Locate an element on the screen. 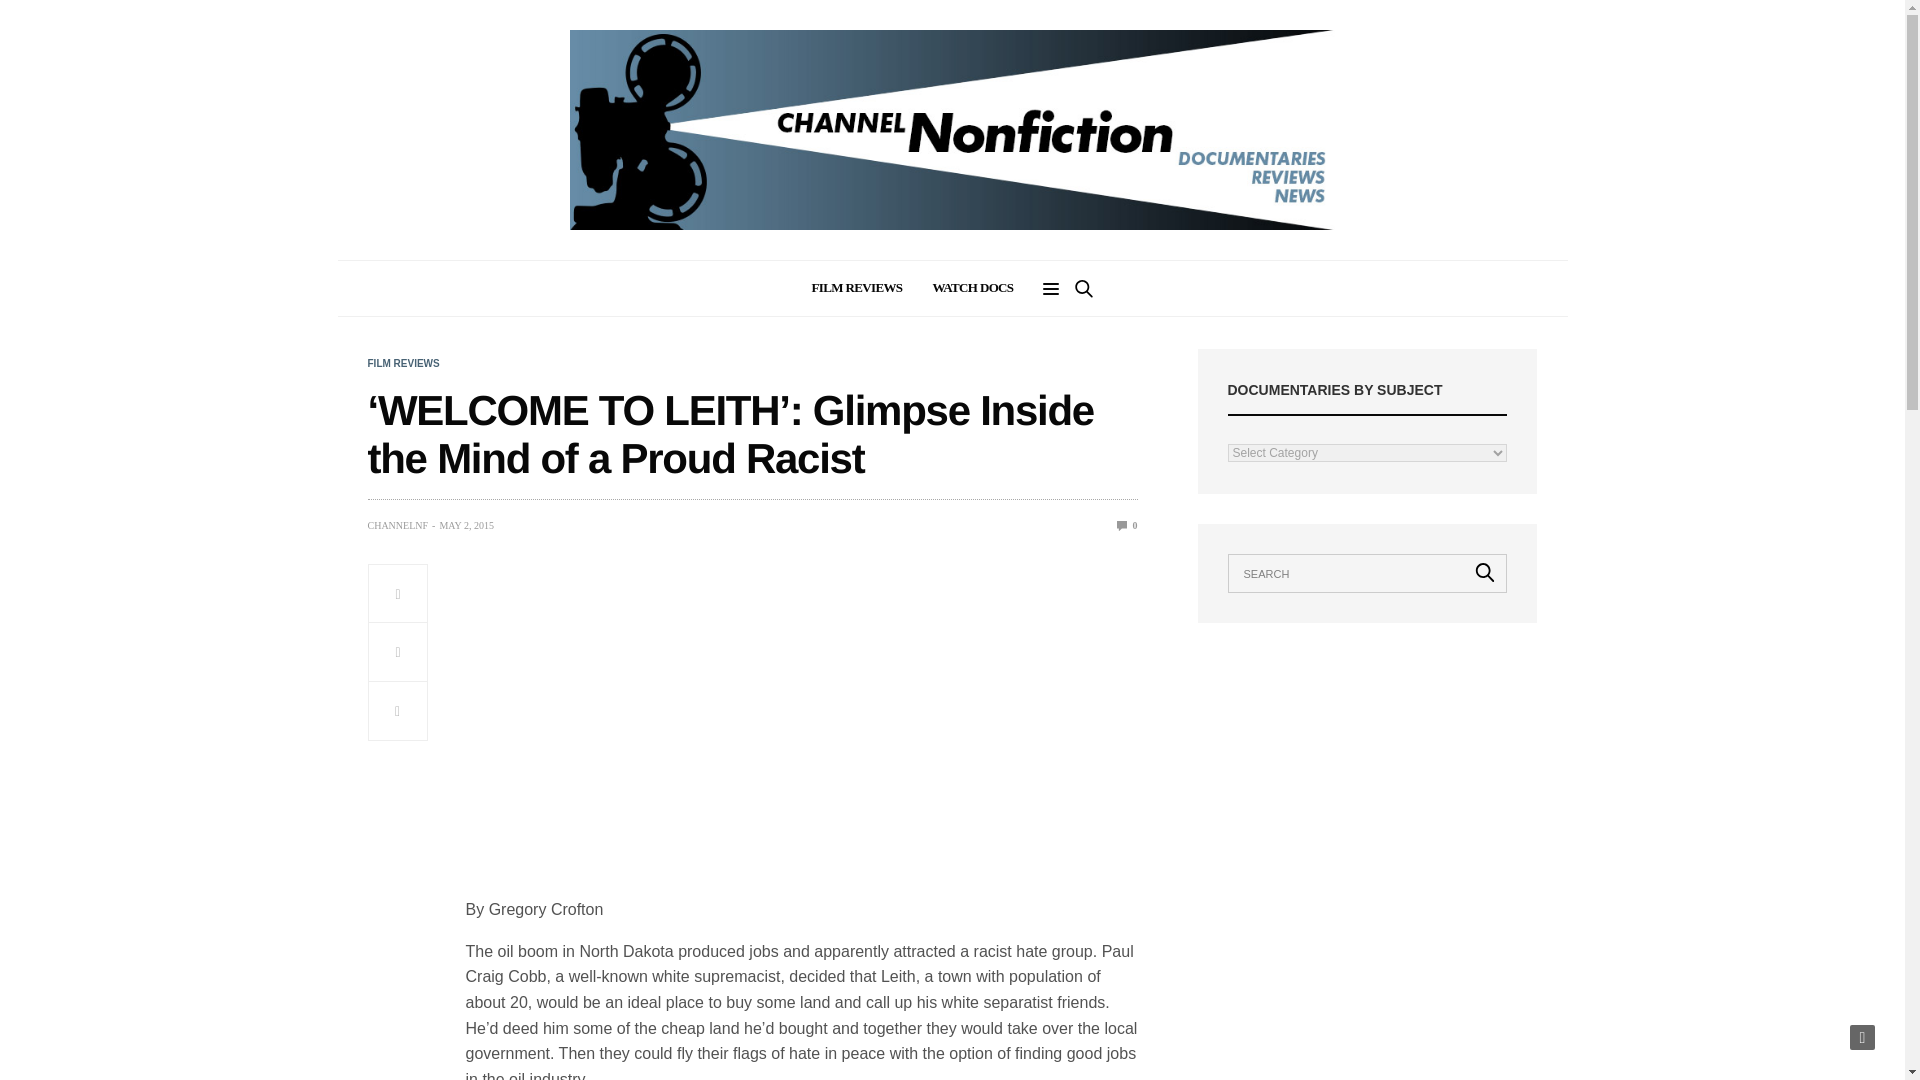 Image resolution: width=1920 pixels, height=1080 pixels. 0 is located at coordinates (1128, 525).